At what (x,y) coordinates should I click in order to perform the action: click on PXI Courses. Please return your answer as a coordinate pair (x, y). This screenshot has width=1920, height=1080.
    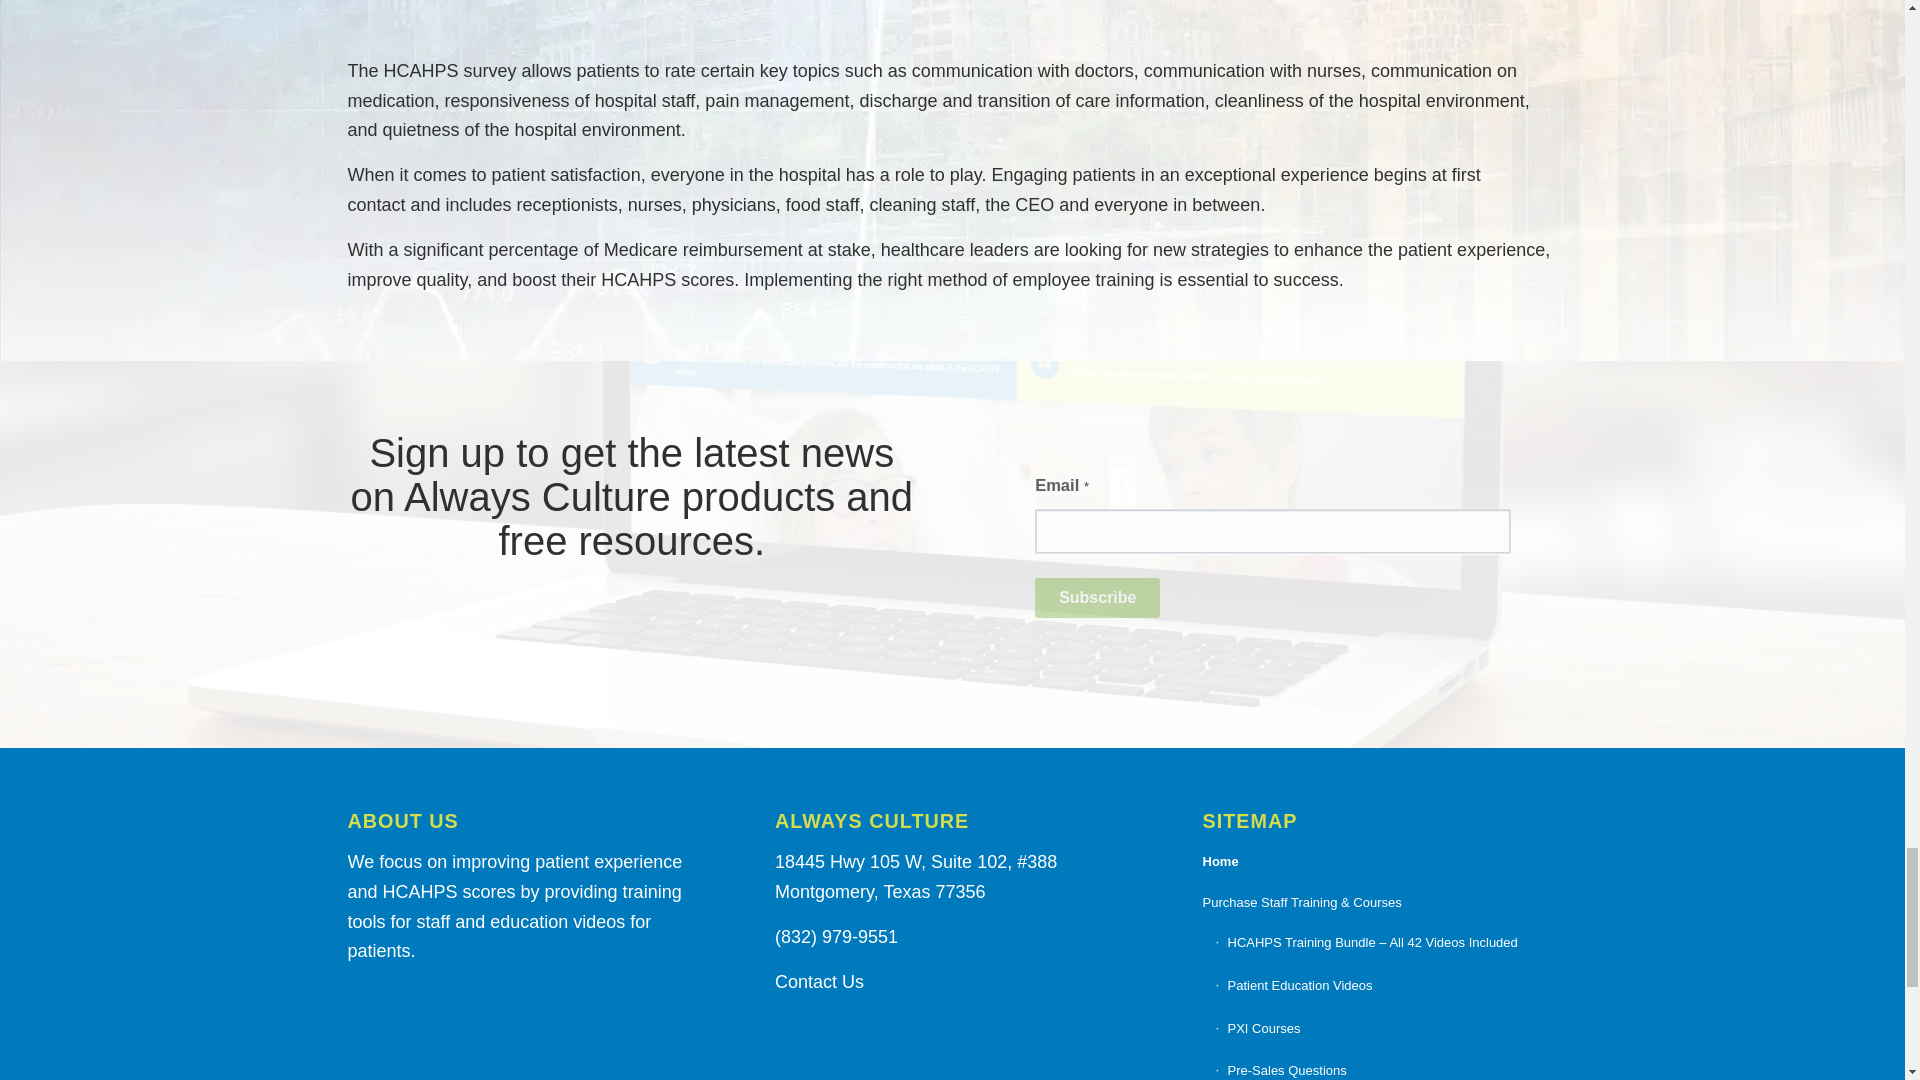
    Looking at the image, I should click on (1386, 1028).